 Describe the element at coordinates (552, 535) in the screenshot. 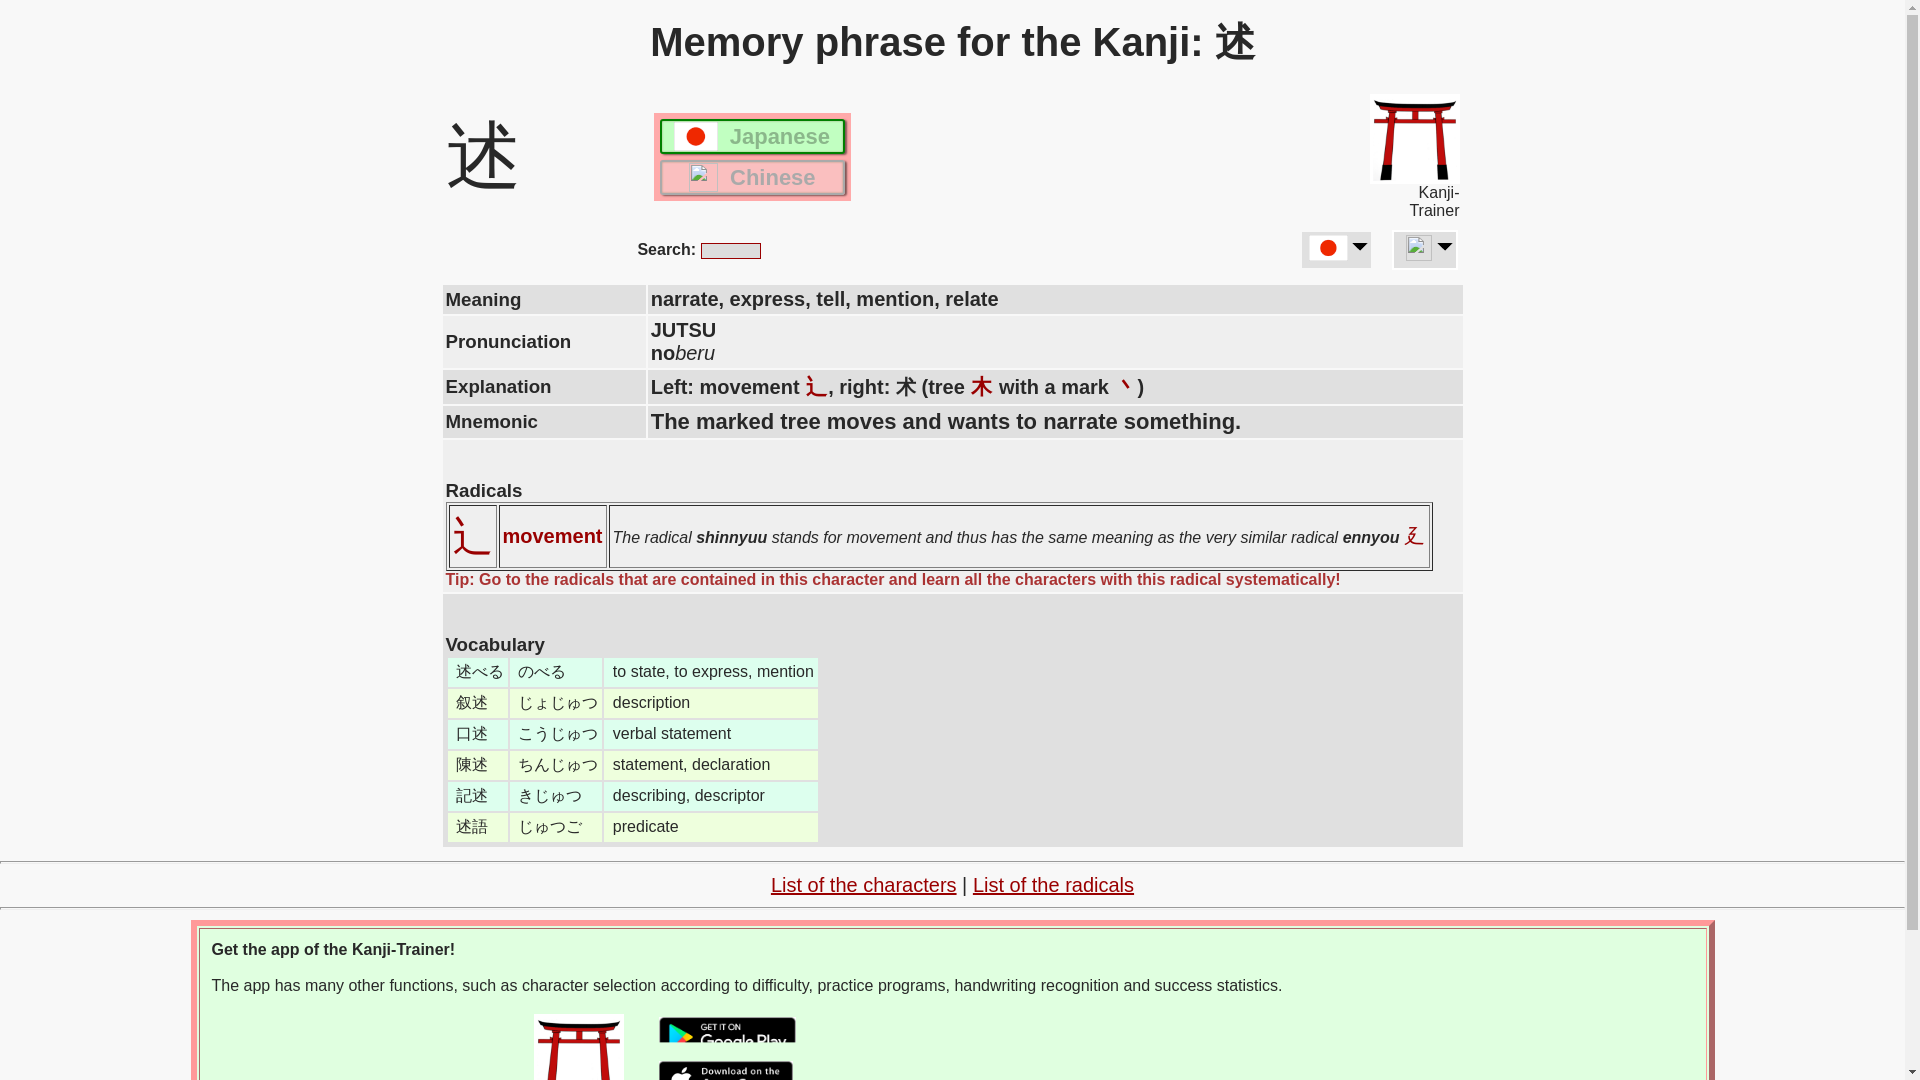

I see `movement` at that location.